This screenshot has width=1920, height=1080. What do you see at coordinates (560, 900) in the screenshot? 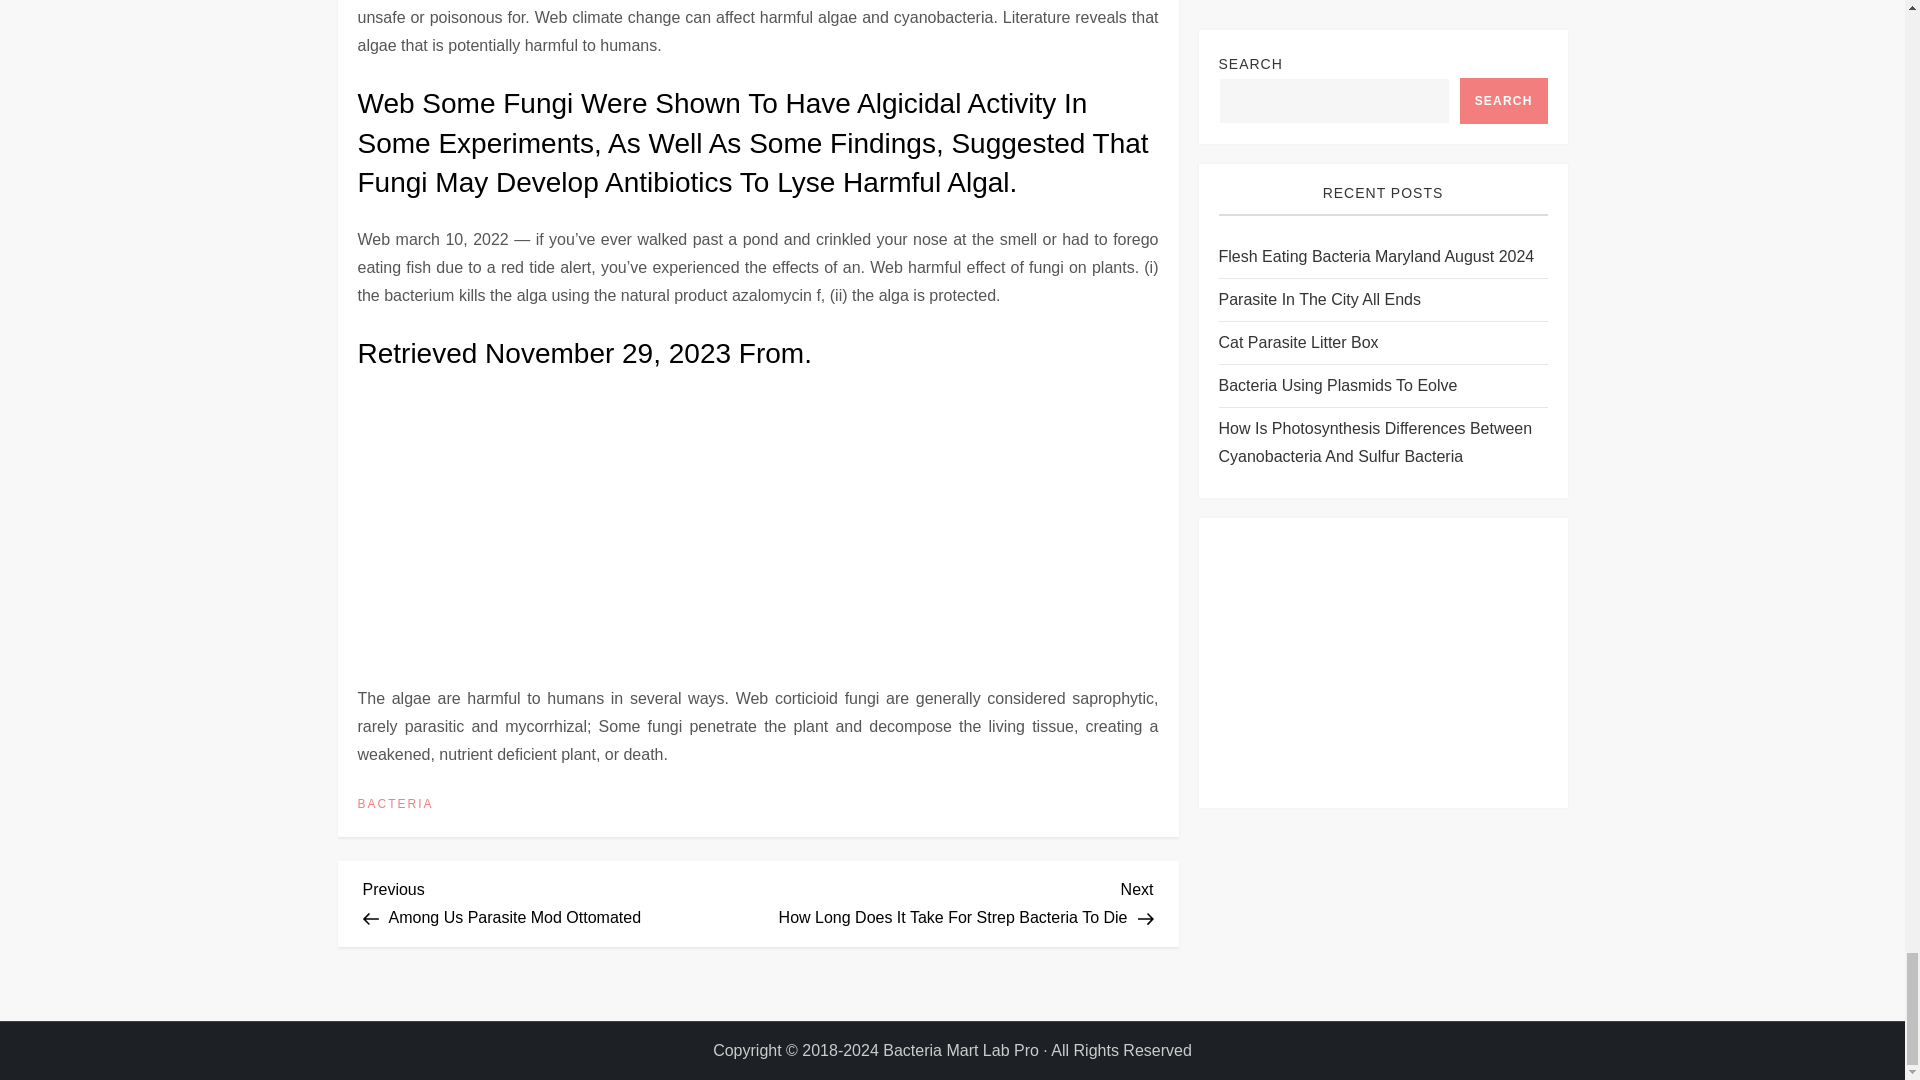
I see `BACTERIA` at bounding box center [560, 900].